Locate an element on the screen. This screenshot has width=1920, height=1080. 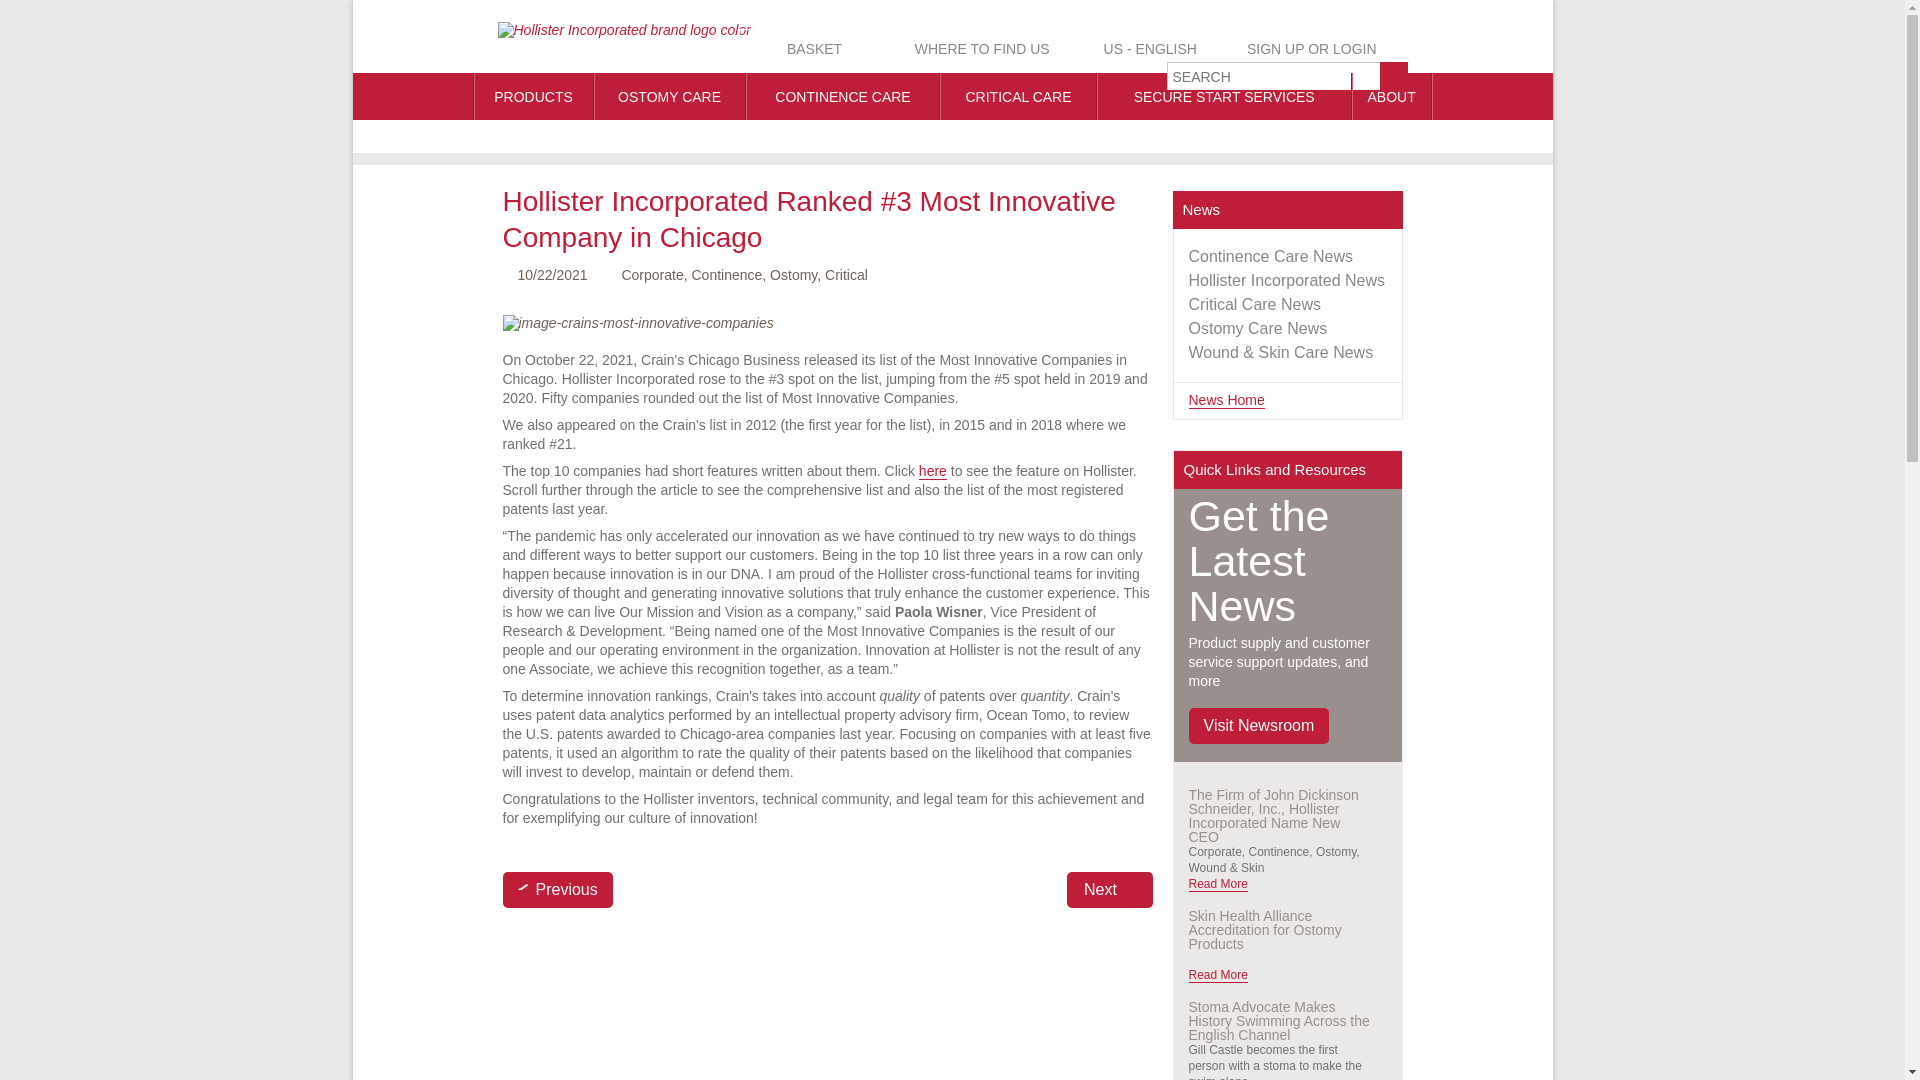
SIGN UP OR LOGIN is located at coordinates (1324, 49).